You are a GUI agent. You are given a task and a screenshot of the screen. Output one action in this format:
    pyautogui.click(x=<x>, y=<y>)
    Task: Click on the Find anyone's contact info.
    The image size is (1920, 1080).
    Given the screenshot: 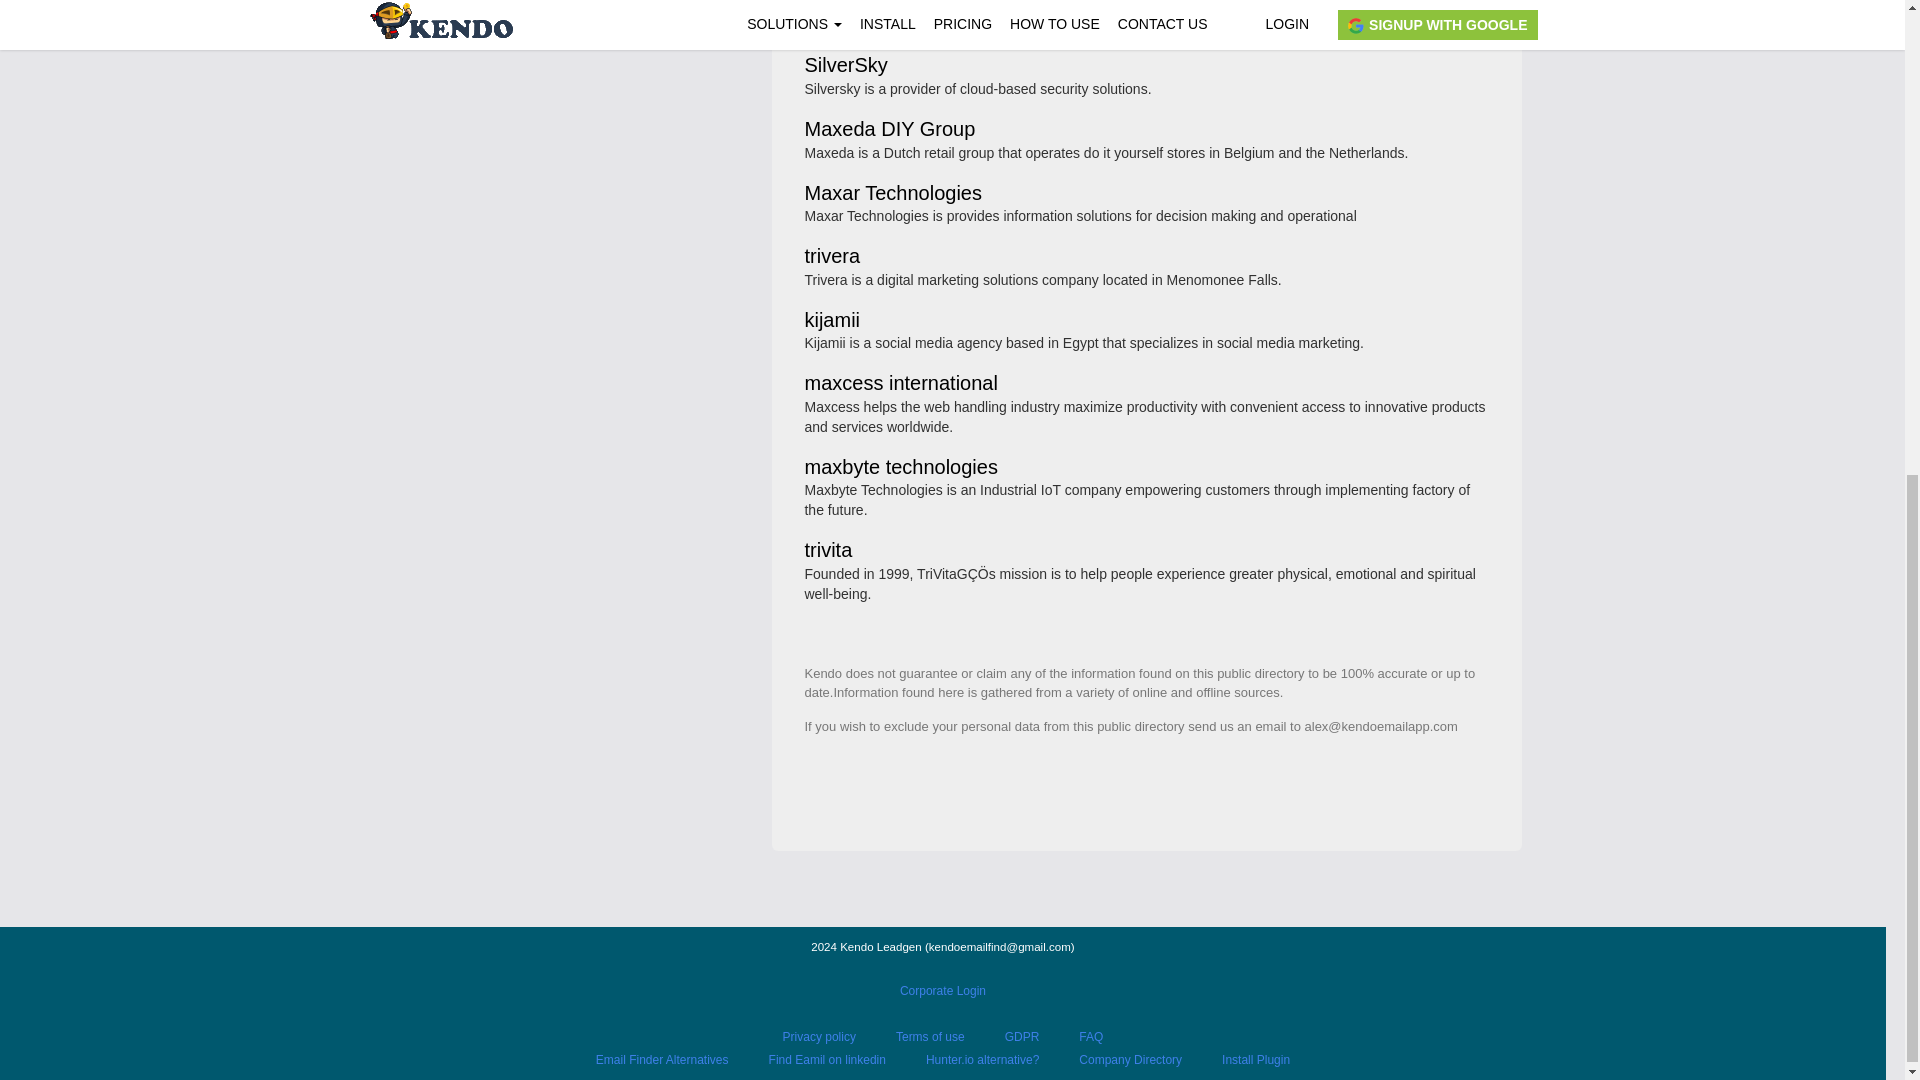 What is the action you would take?
    pyautogui.click(x=562, y=30)
    